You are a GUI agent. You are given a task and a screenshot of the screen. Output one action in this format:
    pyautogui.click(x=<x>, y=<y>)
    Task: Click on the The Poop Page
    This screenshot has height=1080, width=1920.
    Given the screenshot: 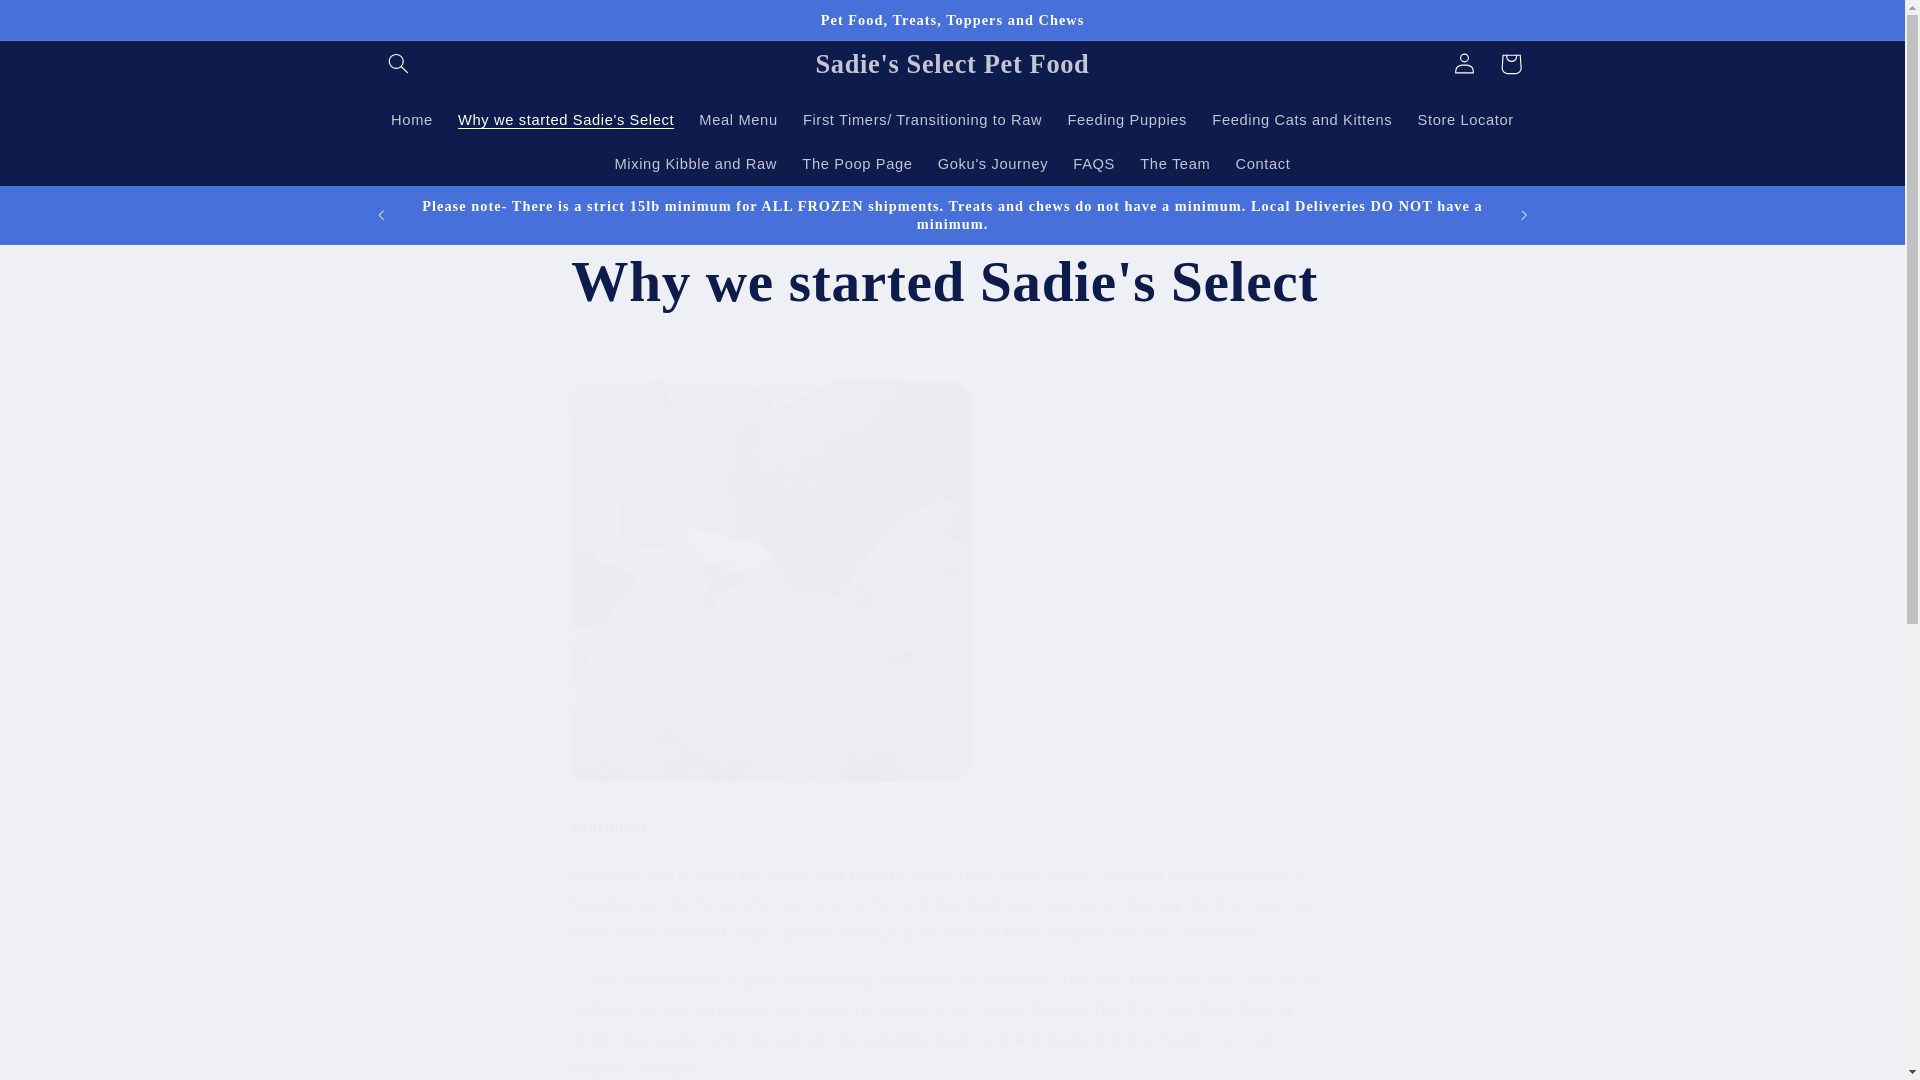 What is the action you would take?
    pyautogui.click(x=857, y=163)
    